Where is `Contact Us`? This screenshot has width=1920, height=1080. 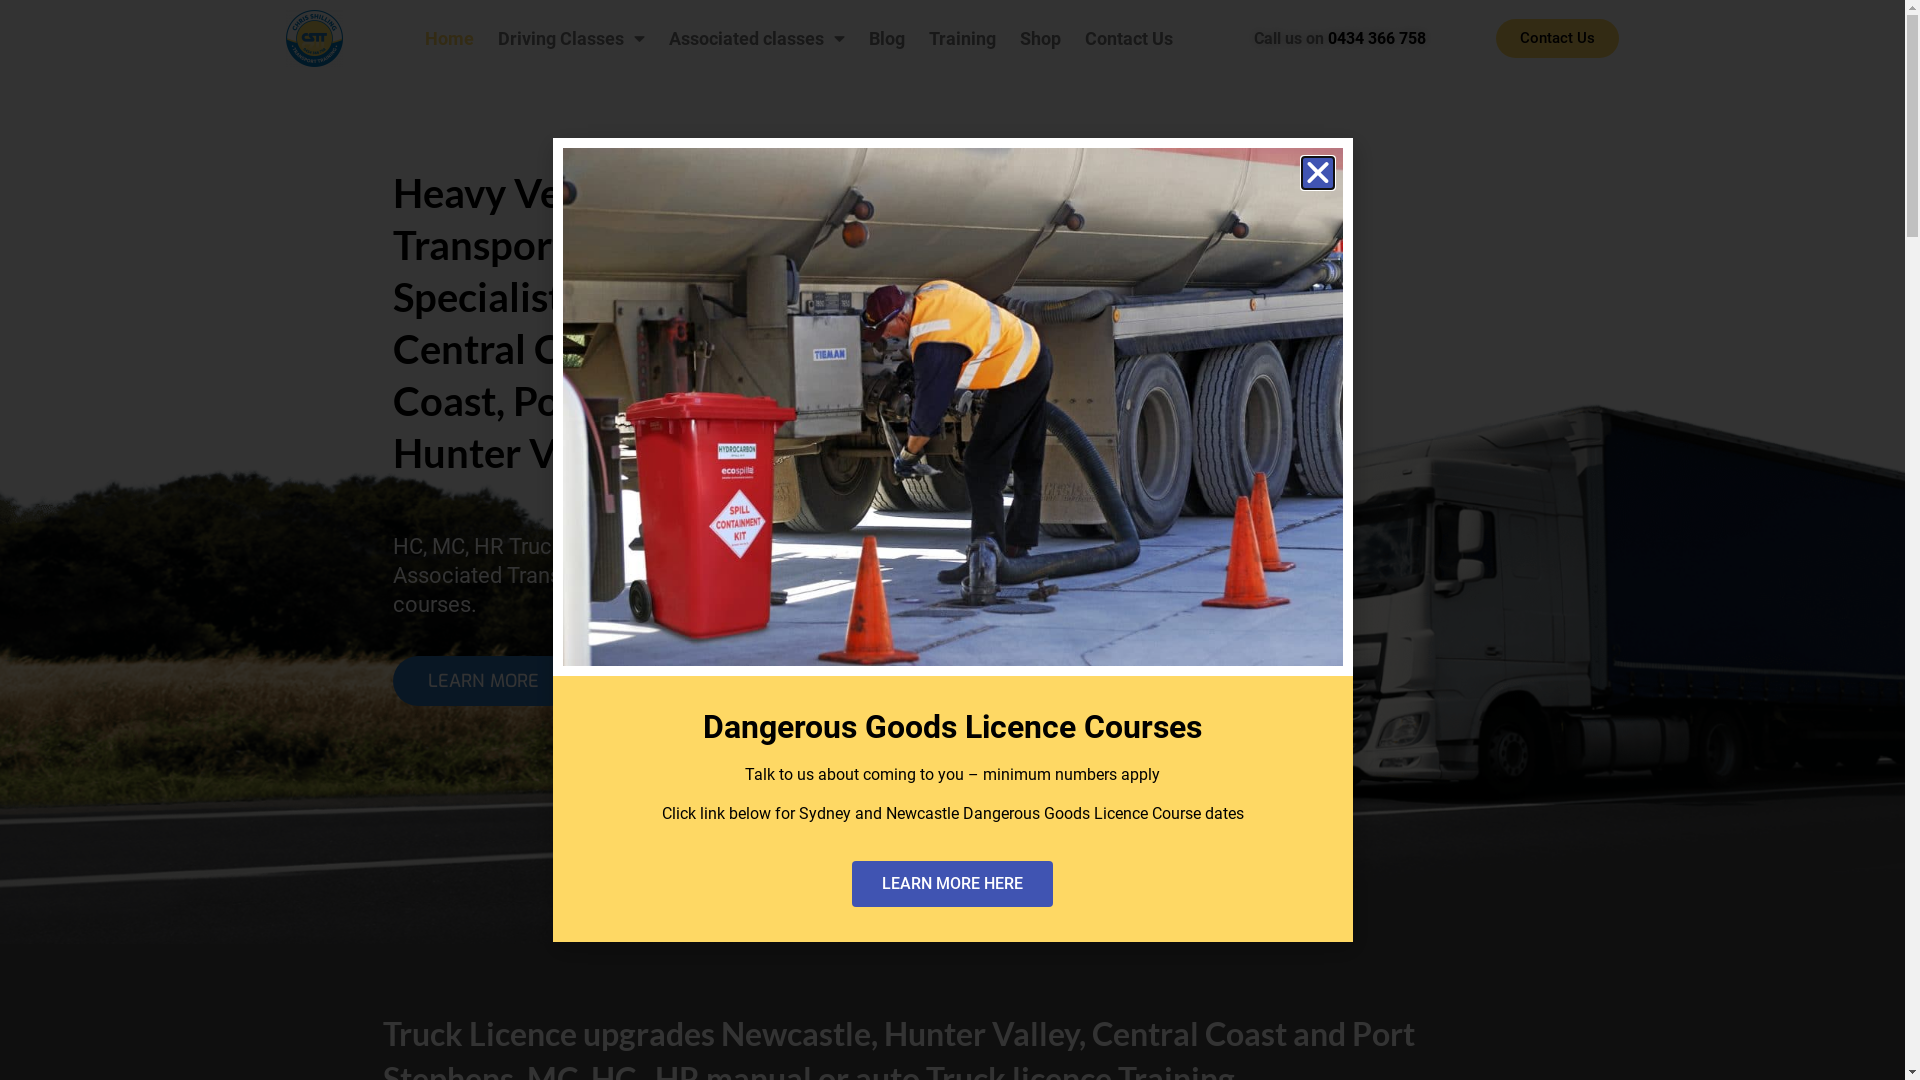
Contact Us is located at coordinates (1129, 39).